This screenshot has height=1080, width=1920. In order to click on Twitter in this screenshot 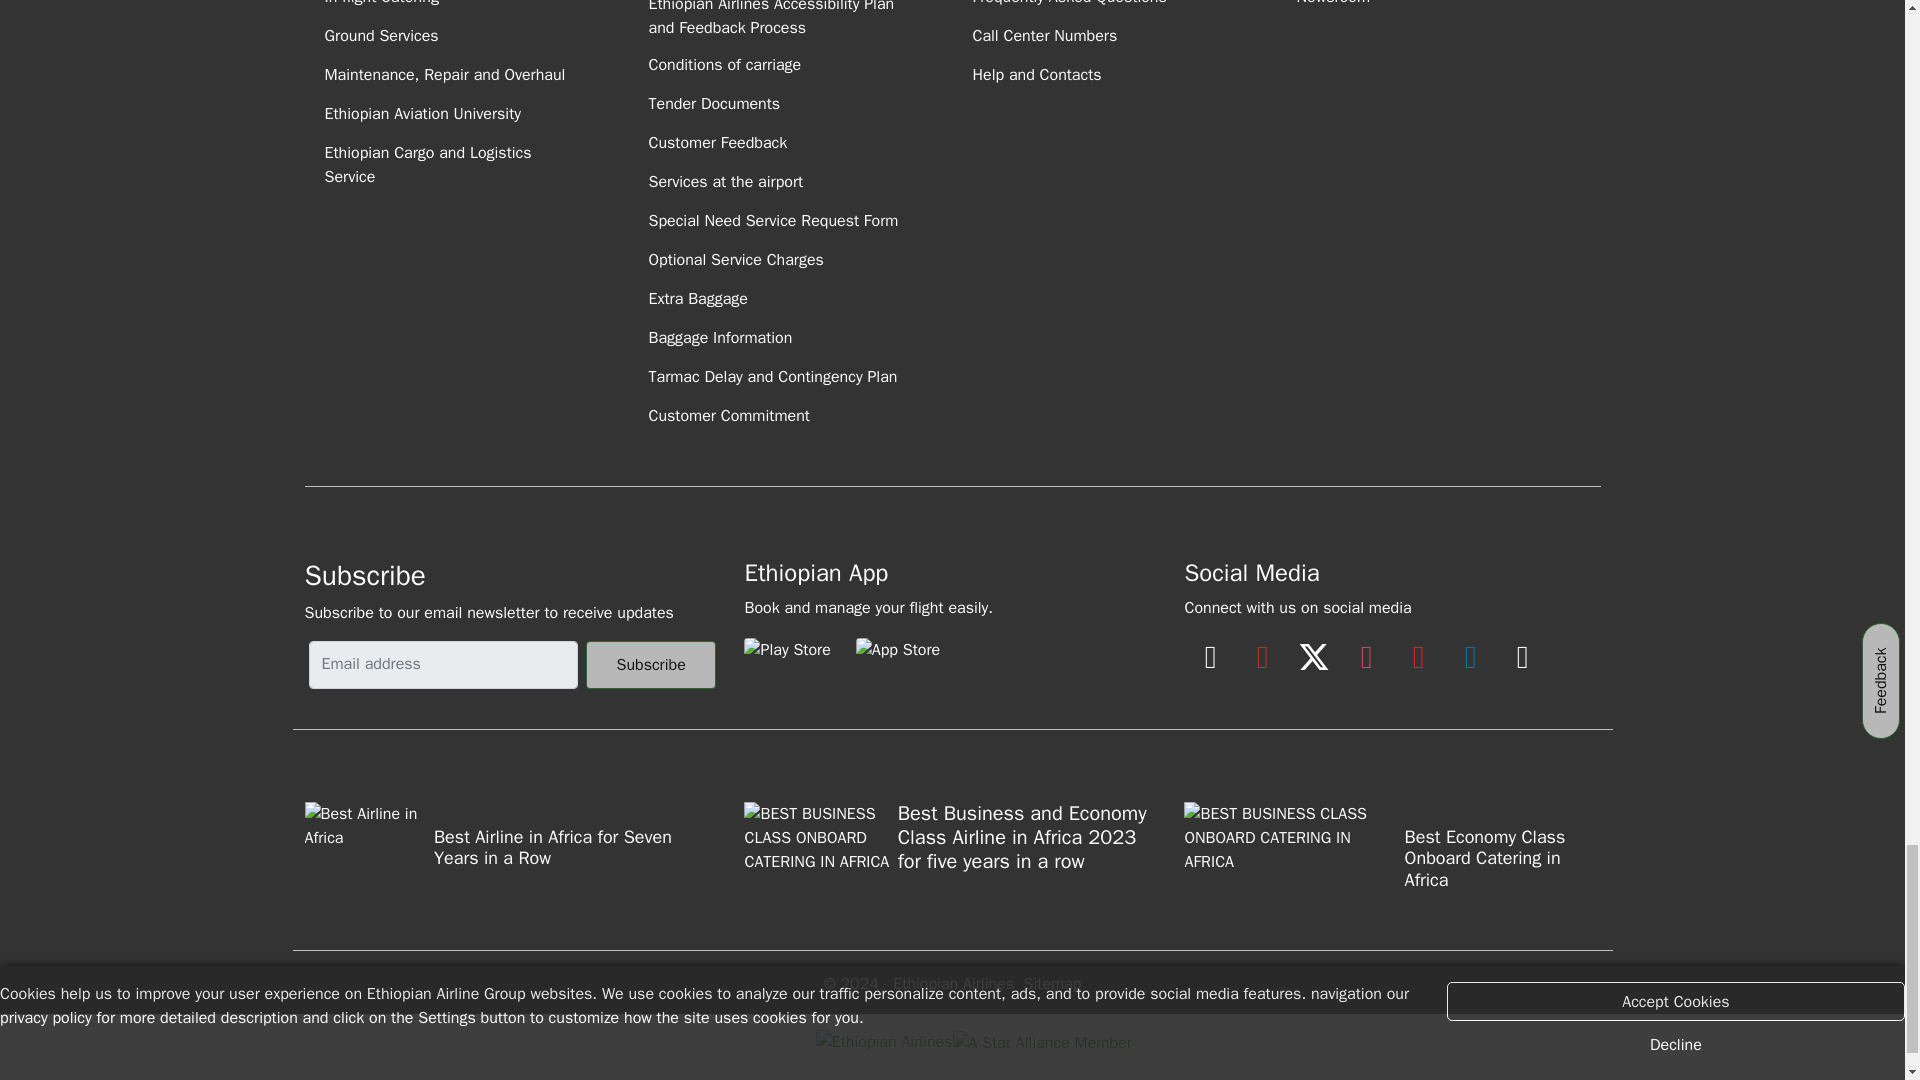, I will do `click(1314, 640)`.